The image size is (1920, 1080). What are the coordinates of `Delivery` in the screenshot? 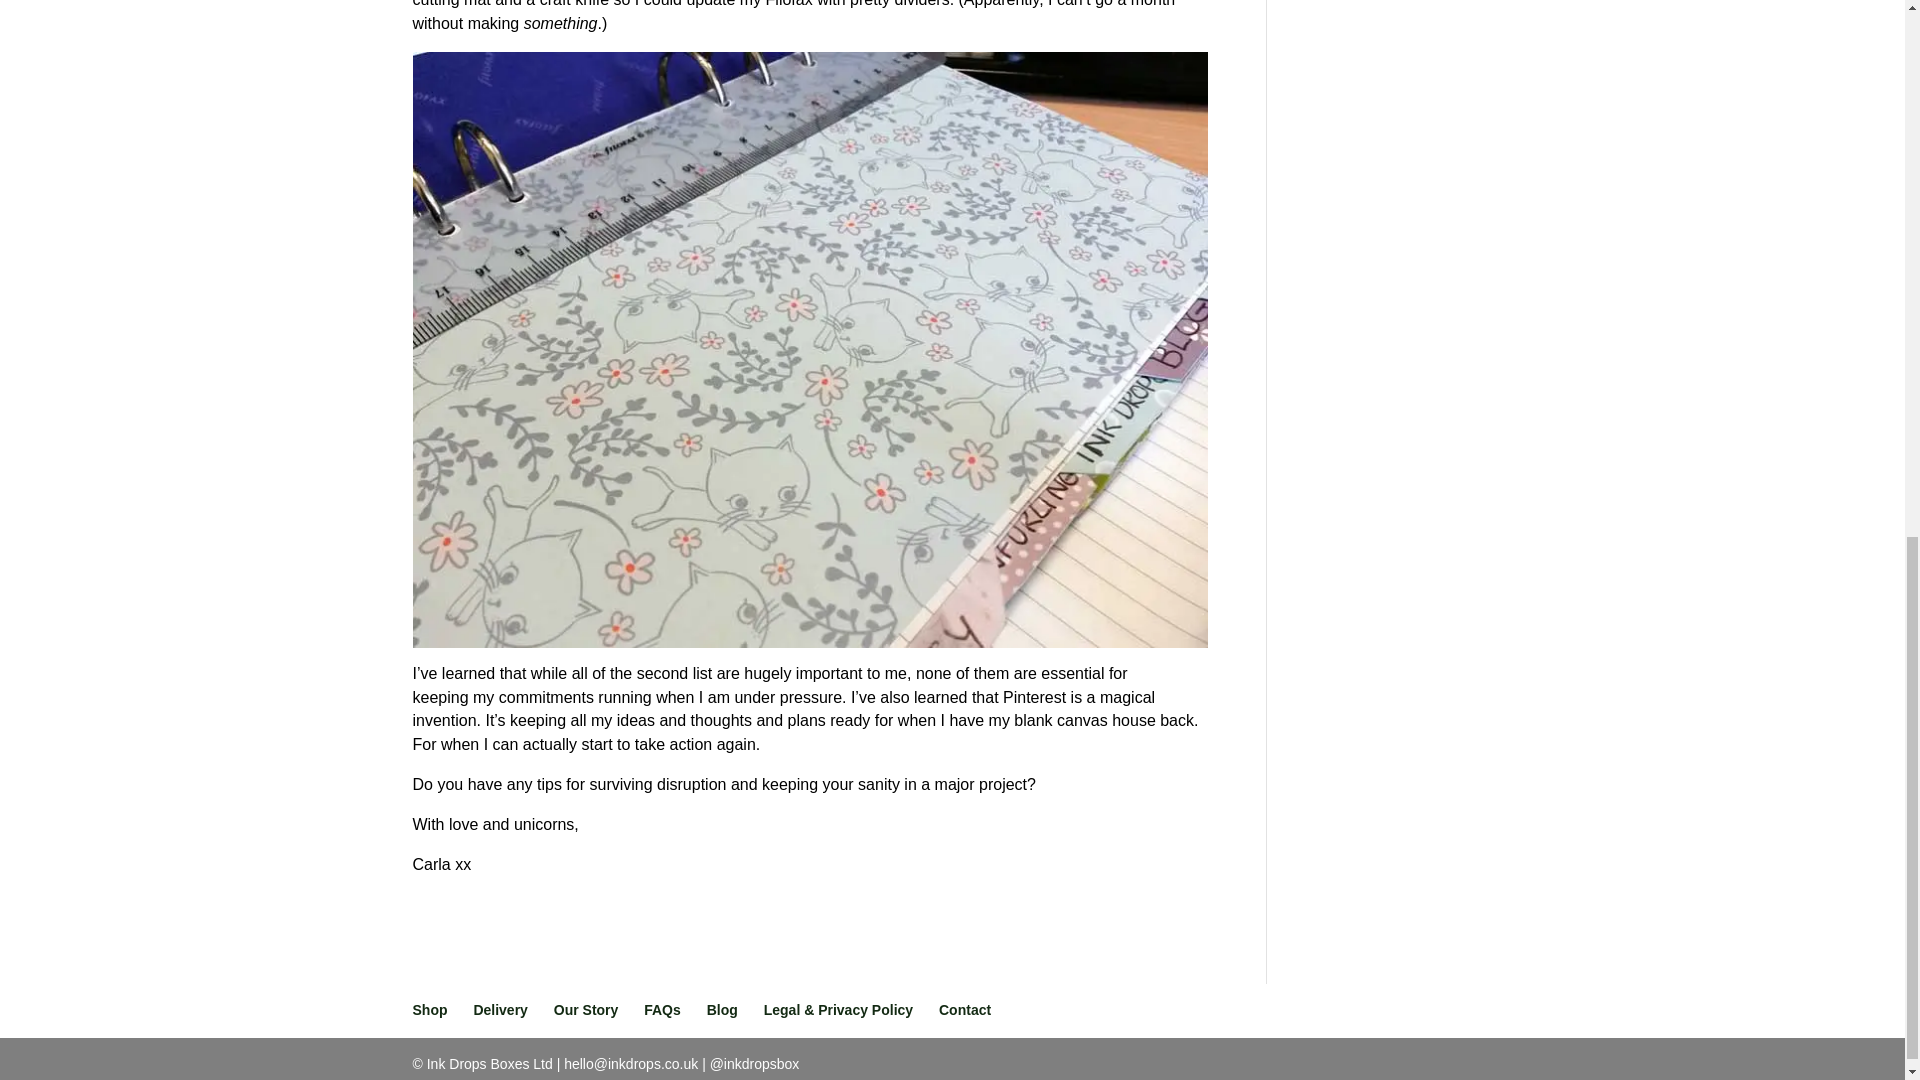 It's located at (499, 1010).